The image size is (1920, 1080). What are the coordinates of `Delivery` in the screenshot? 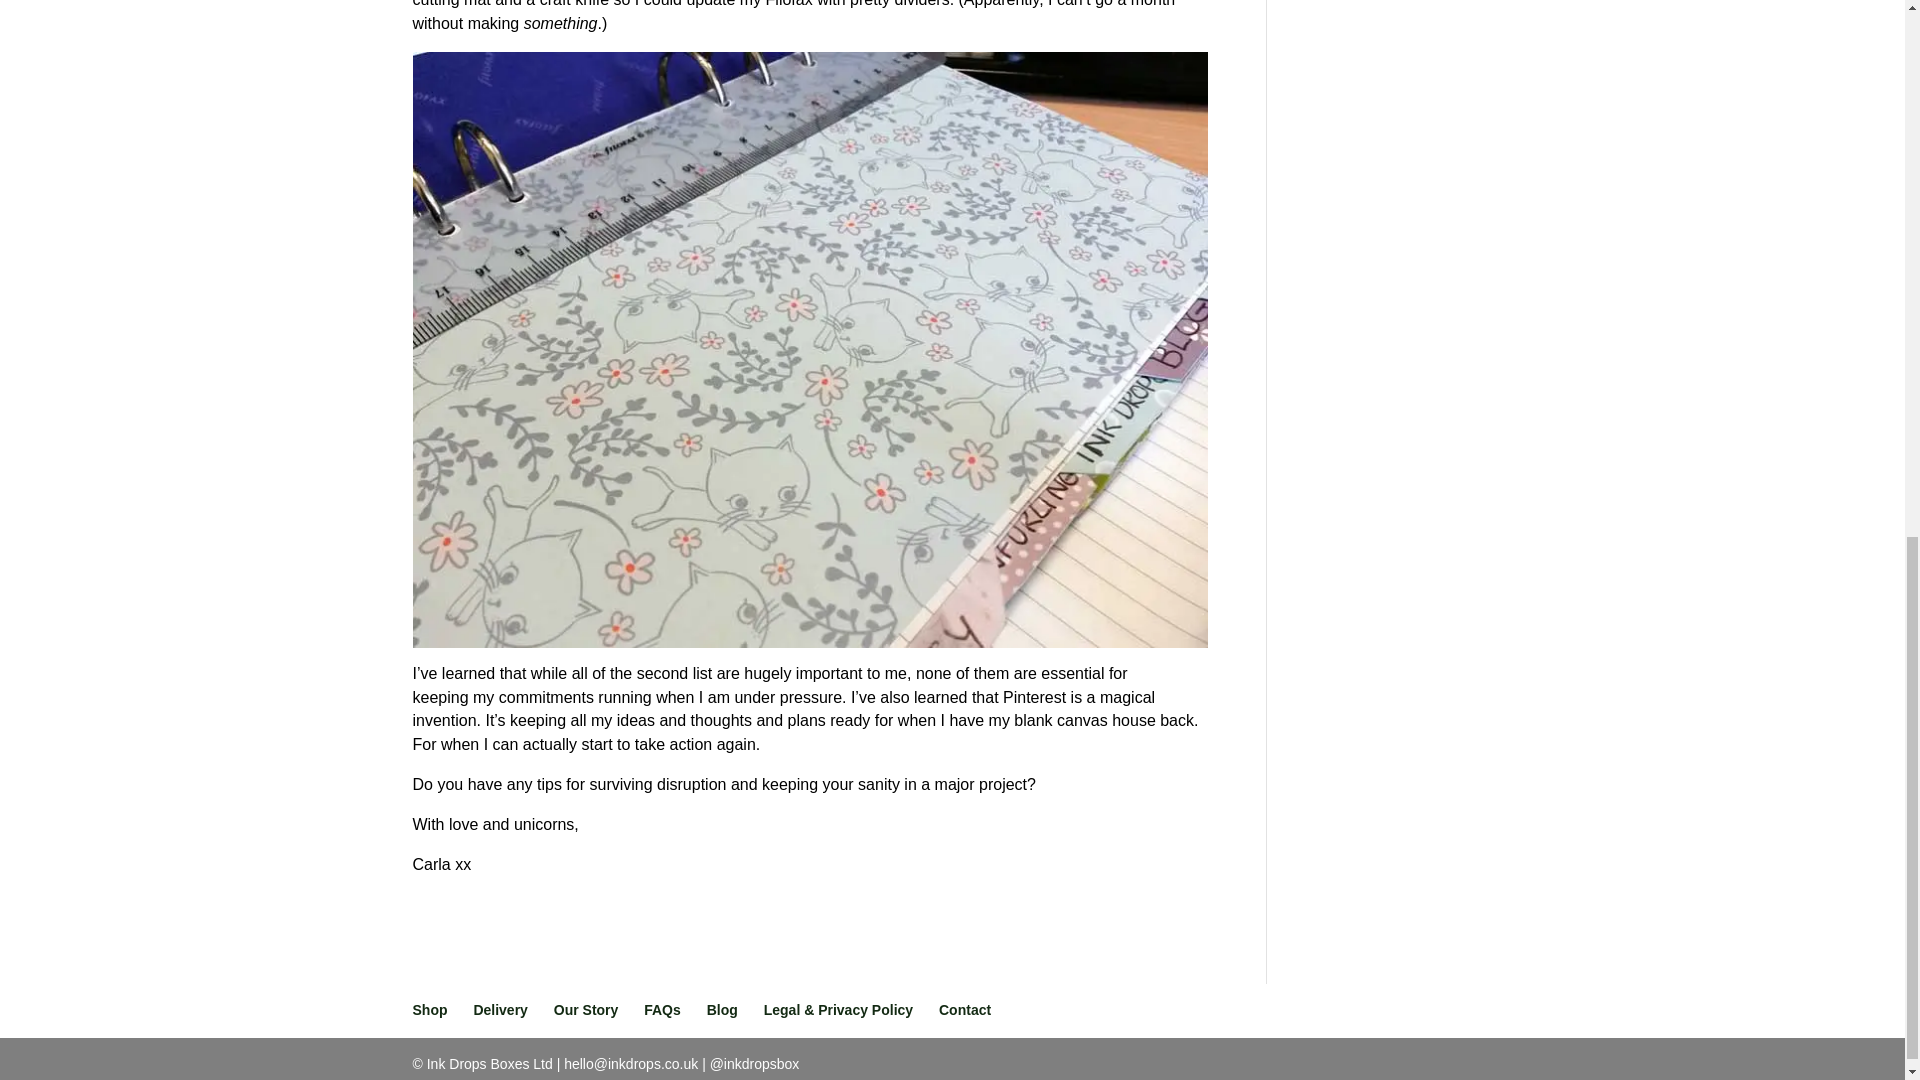 It's located at (499, 1010).